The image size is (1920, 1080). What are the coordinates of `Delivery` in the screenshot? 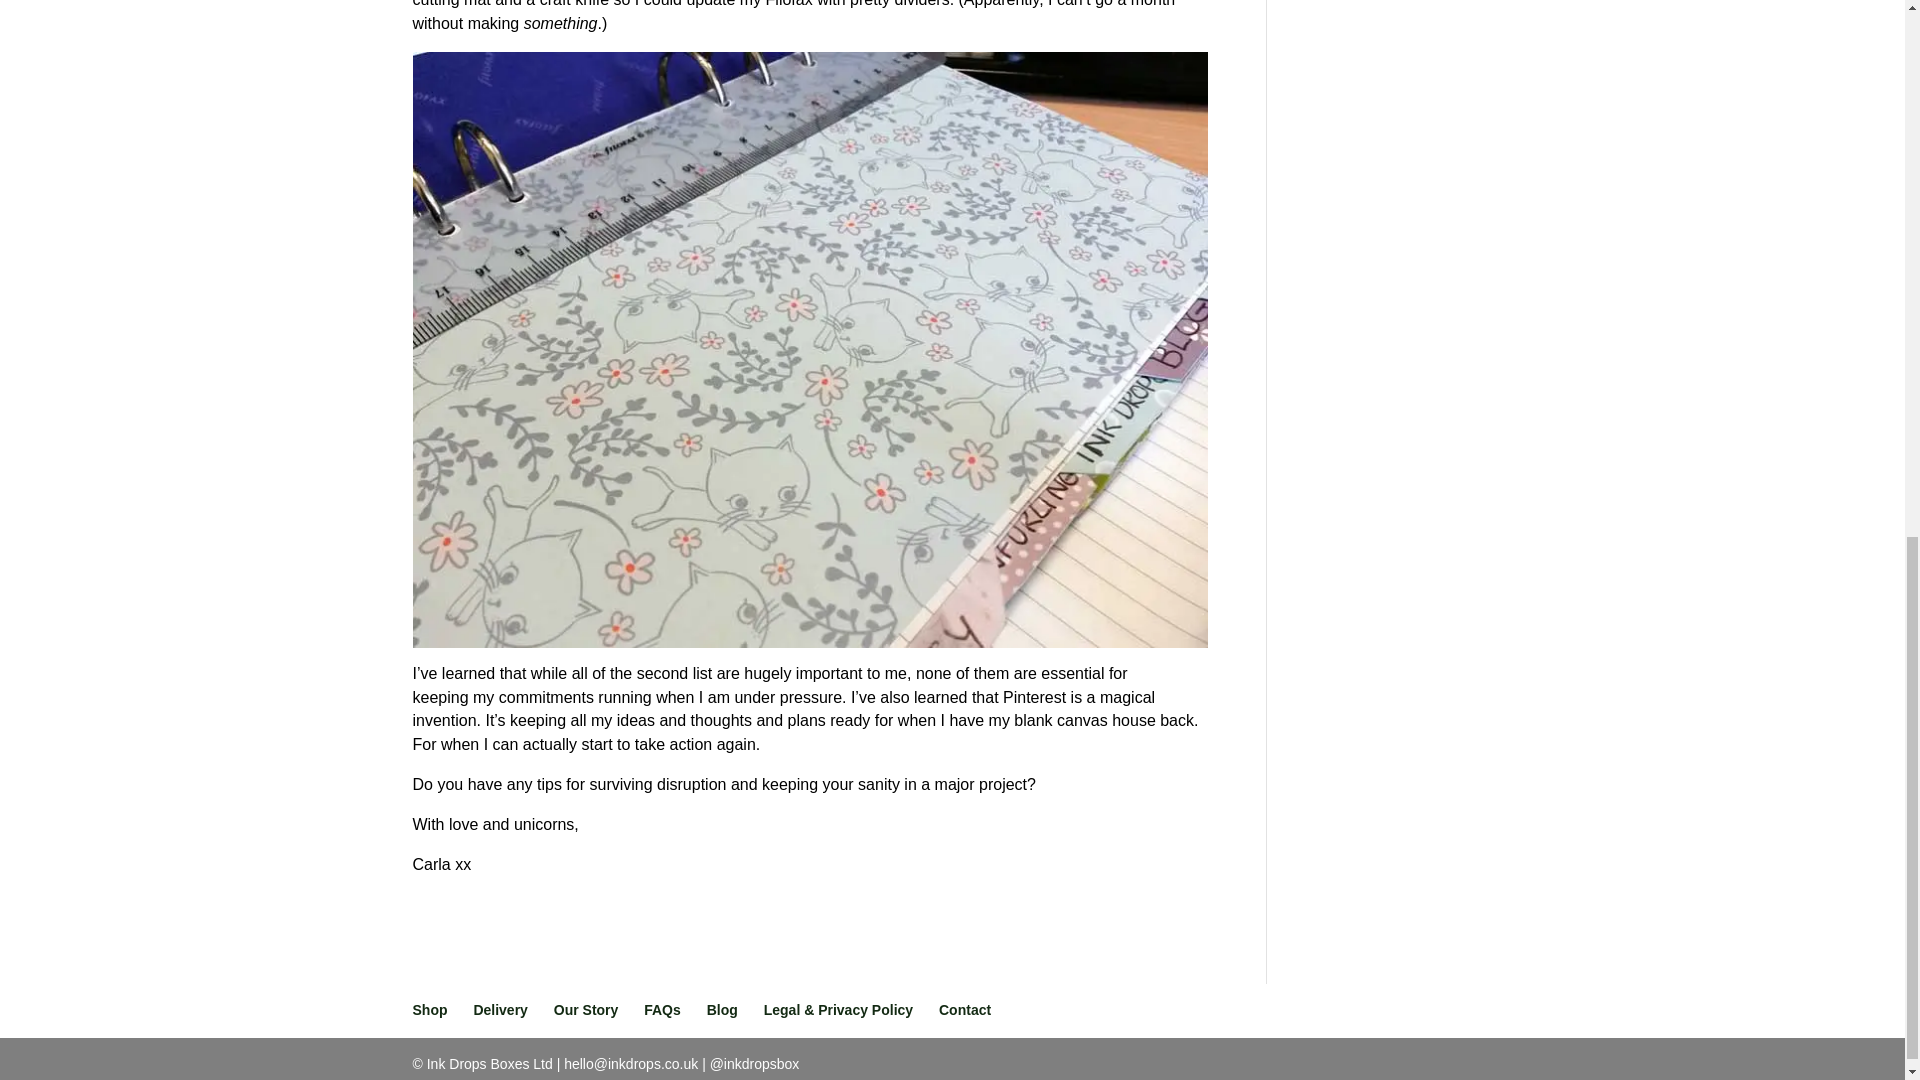 It's located at (499, 1010).